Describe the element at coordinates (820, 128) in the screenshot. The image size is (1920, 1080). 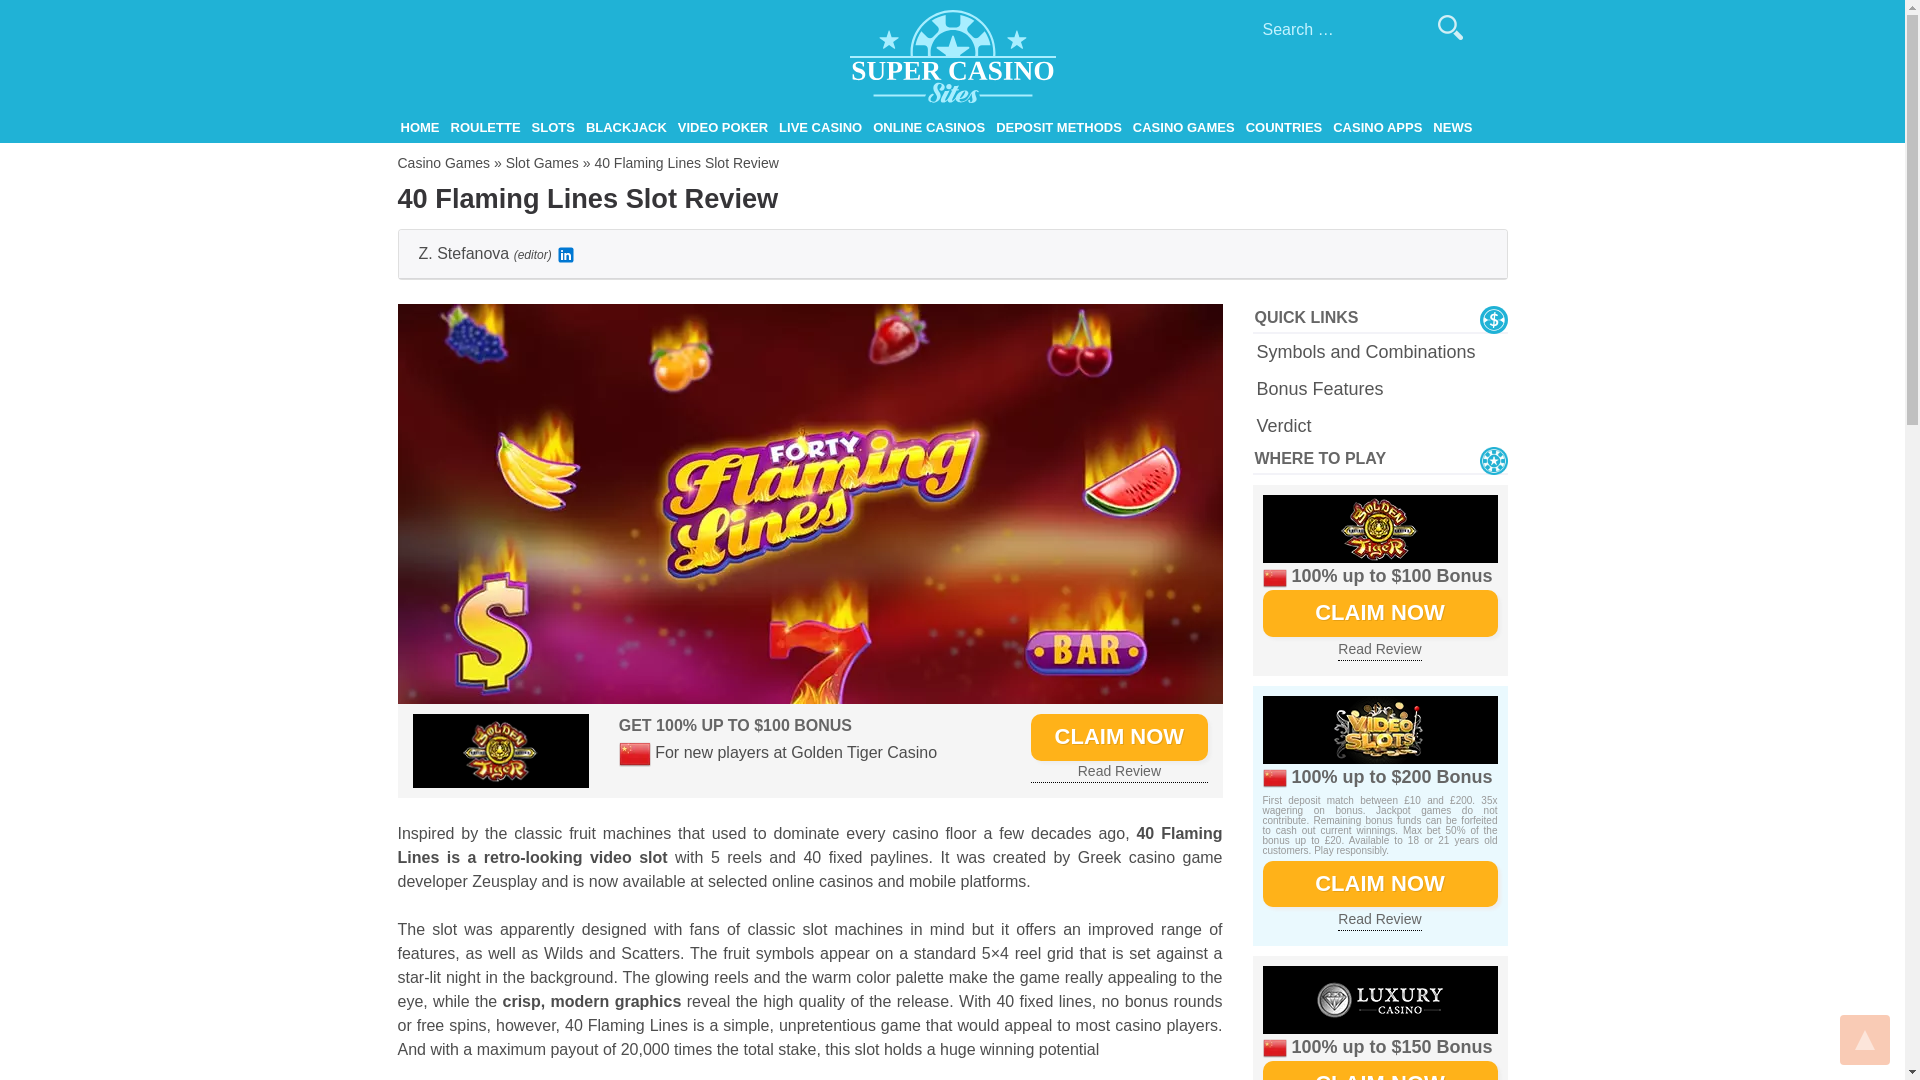
I see `LIVE CASINO` at that location.